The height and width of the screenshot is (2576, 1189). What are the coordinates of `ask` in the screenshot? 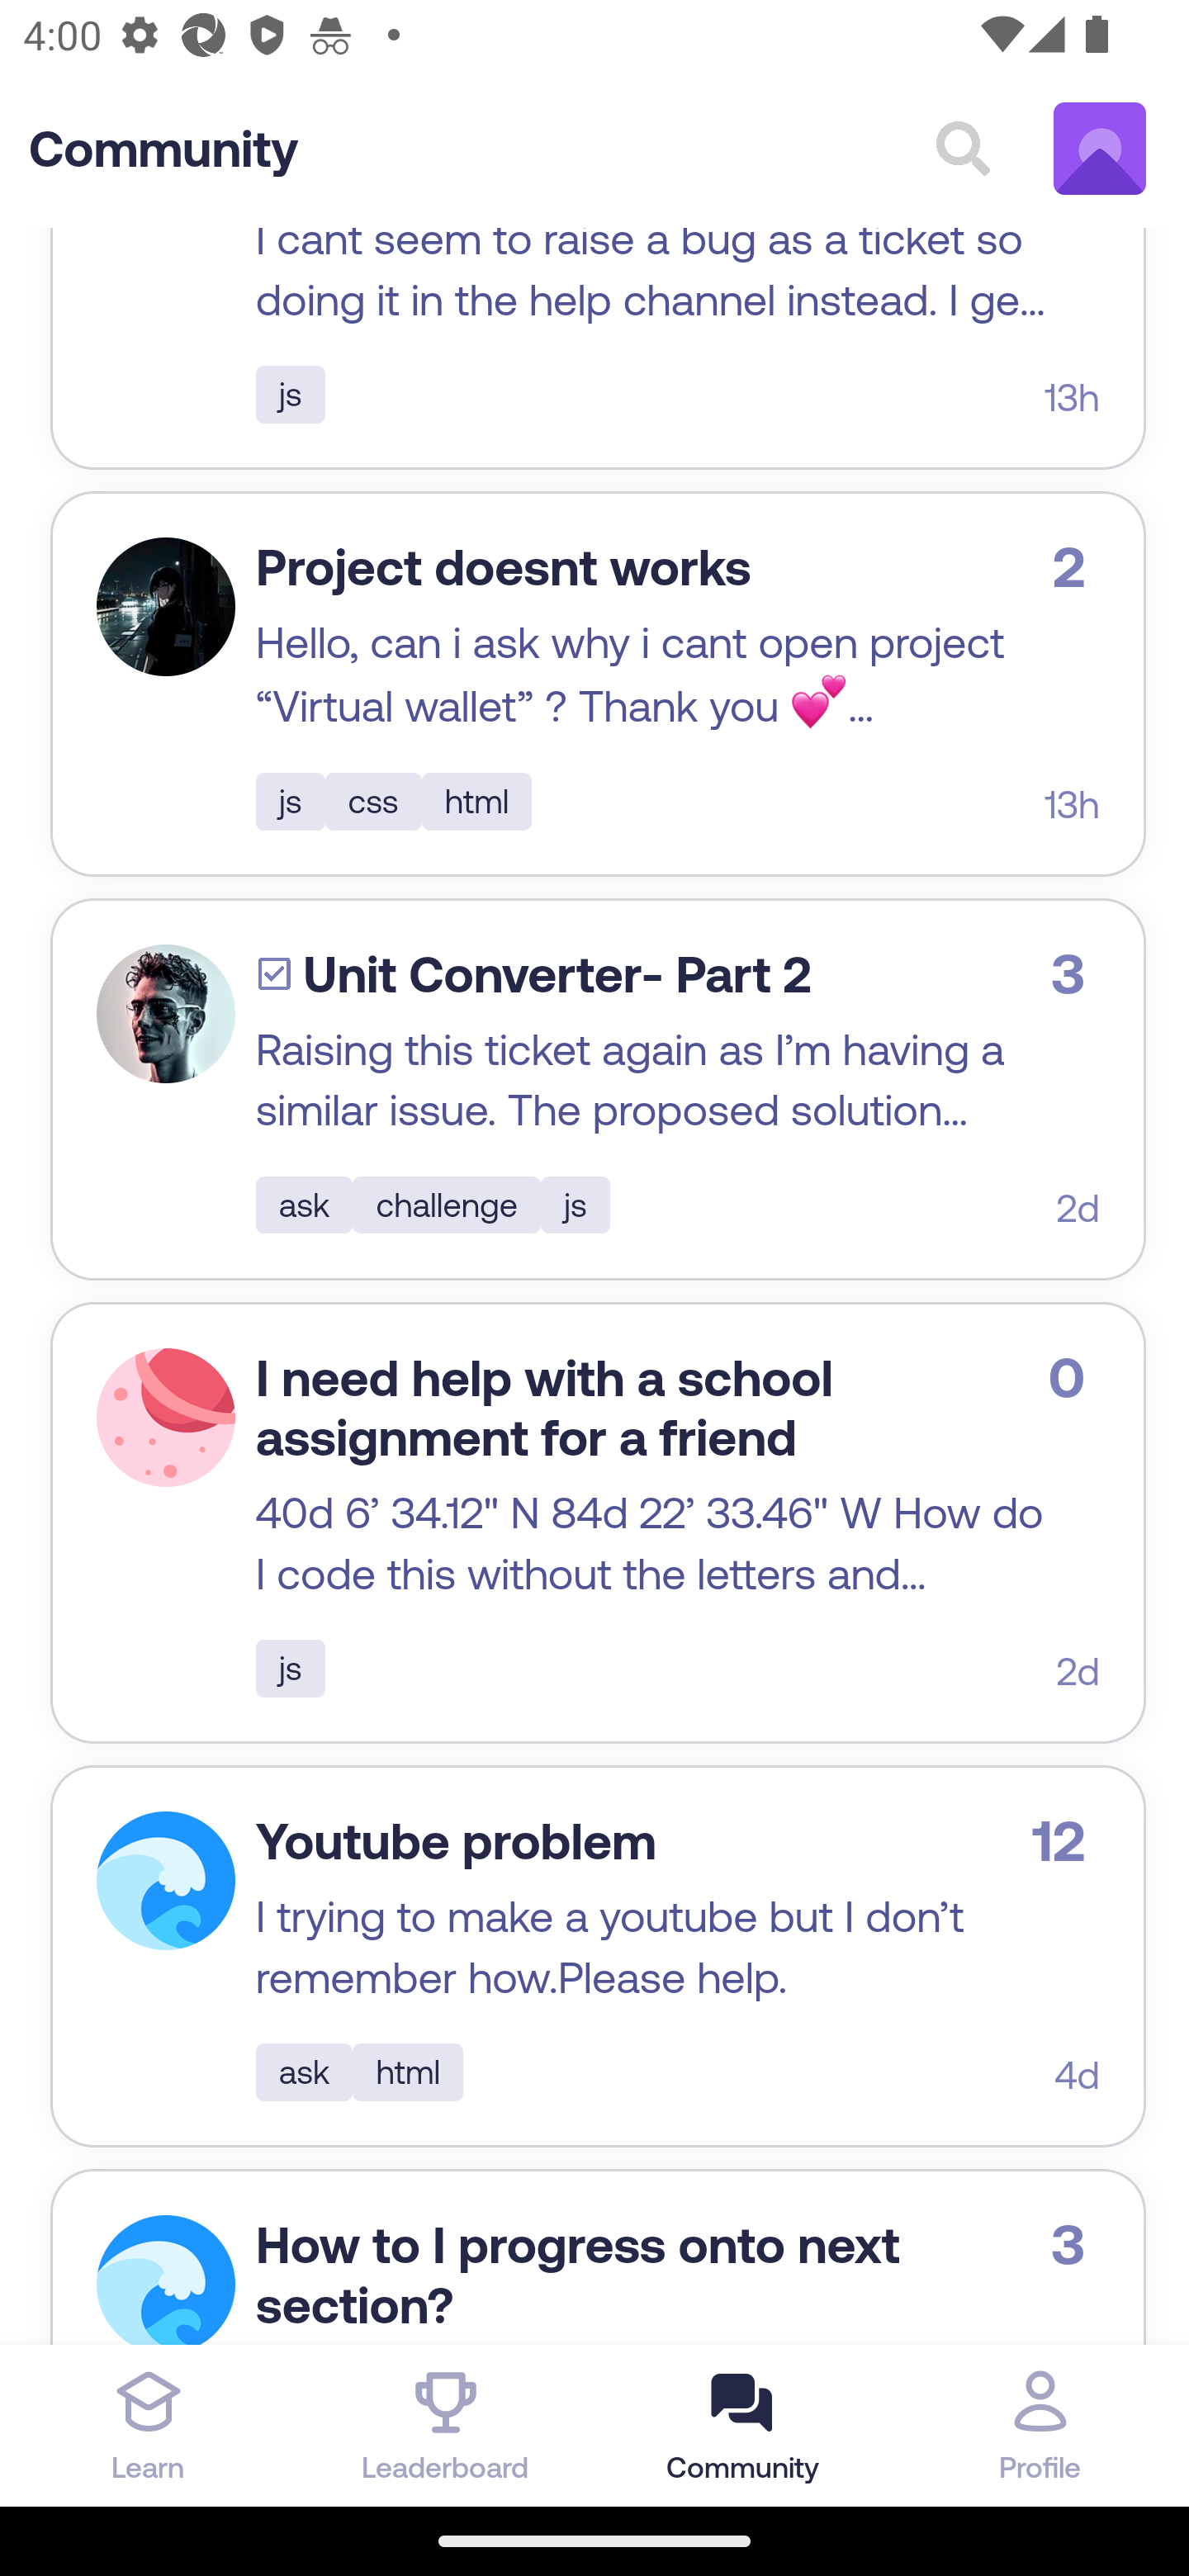 It's located at (305, 1206).